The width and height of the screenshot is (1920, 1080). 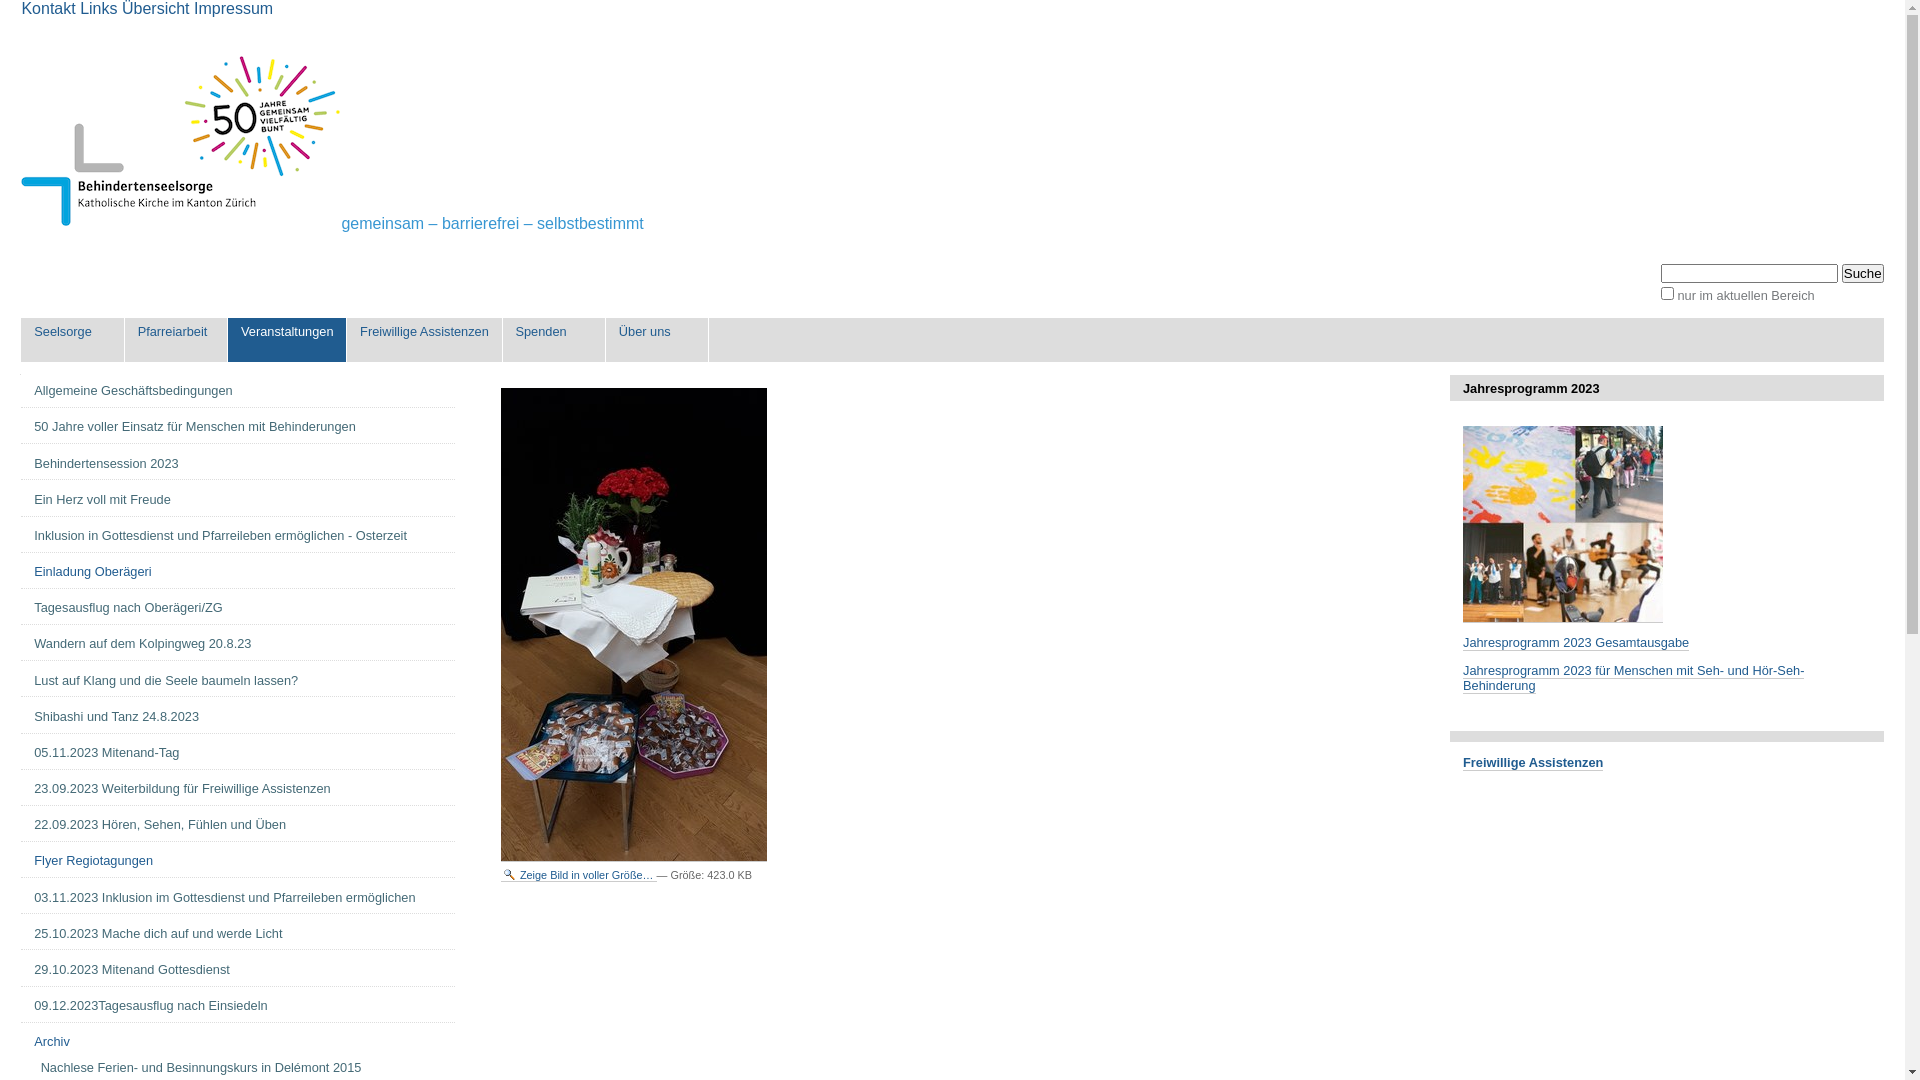 I want to click on Pfarreiarbeit, so click(x=176, y=340).